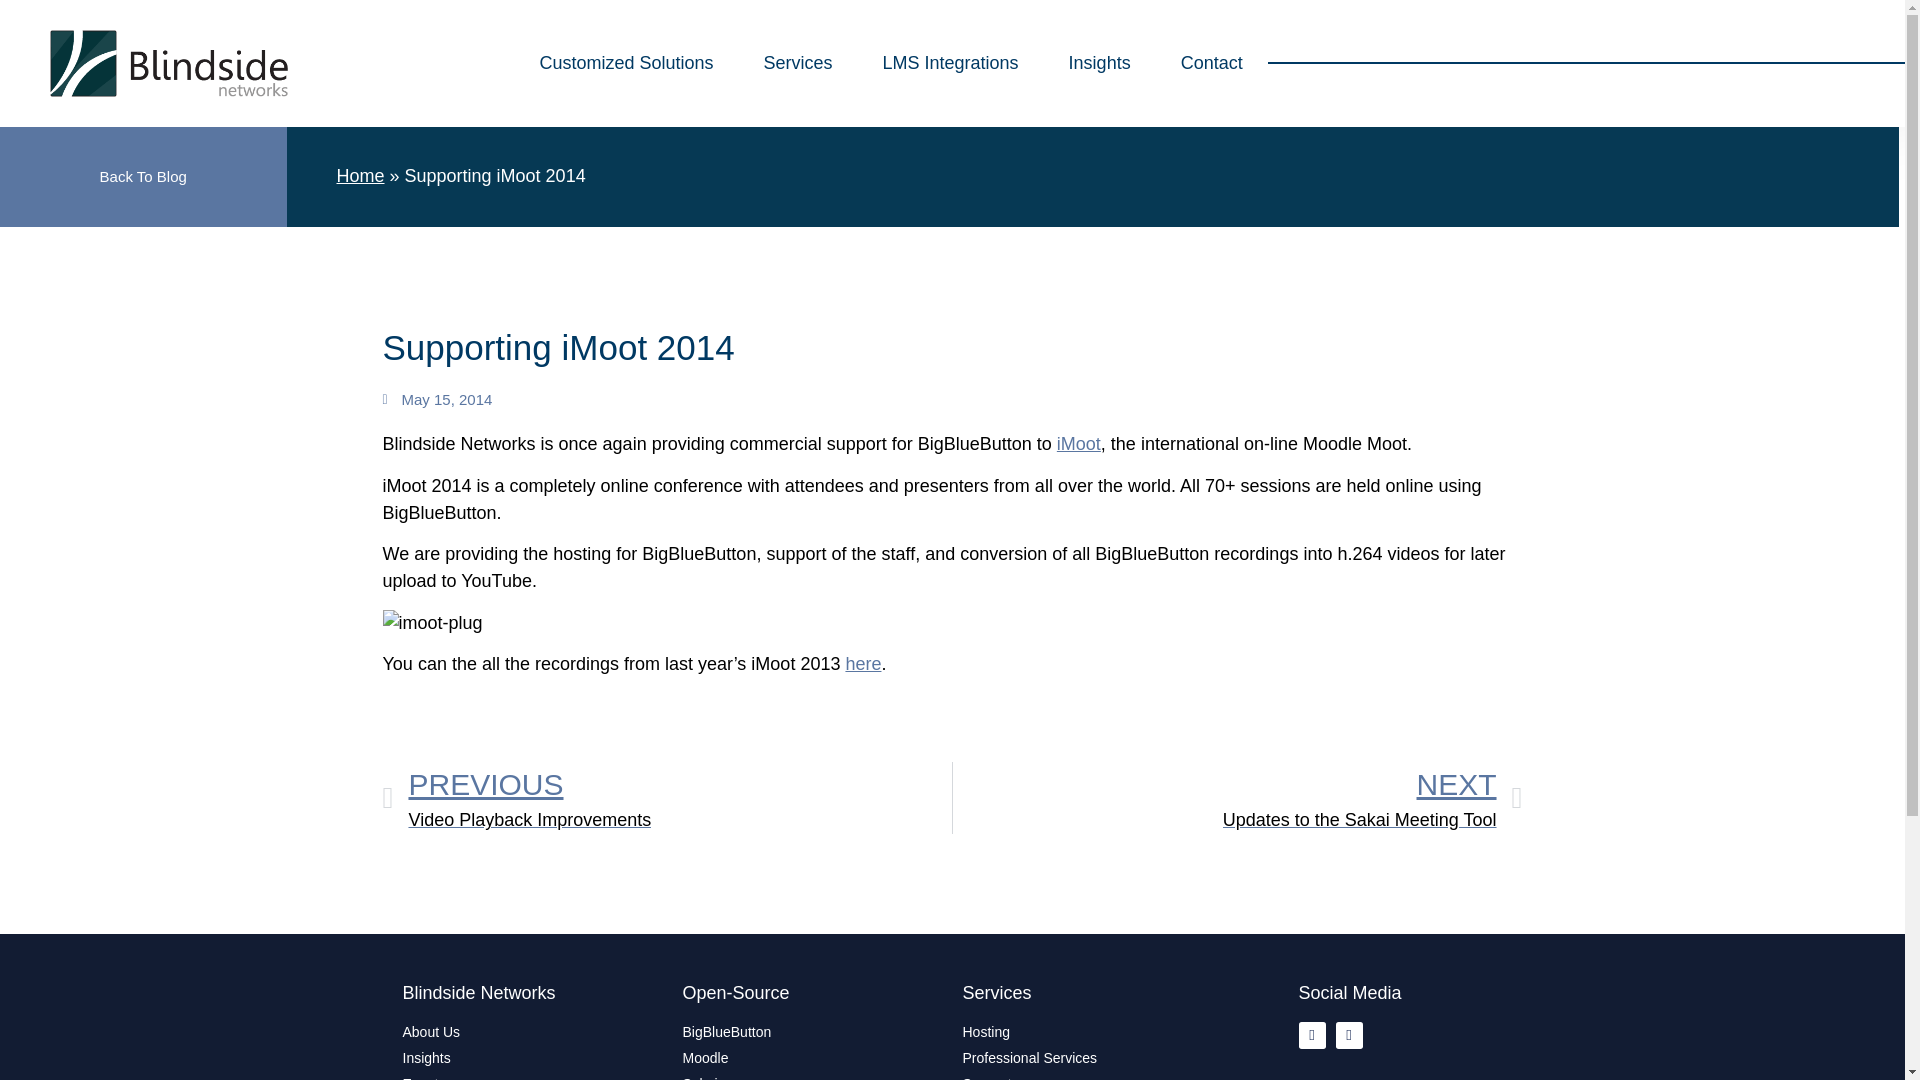 The height and width of the screenshot is (1080, 1920). Describe the element at coordinates (626, 62) in the screenshot. I see `Events` at that location.